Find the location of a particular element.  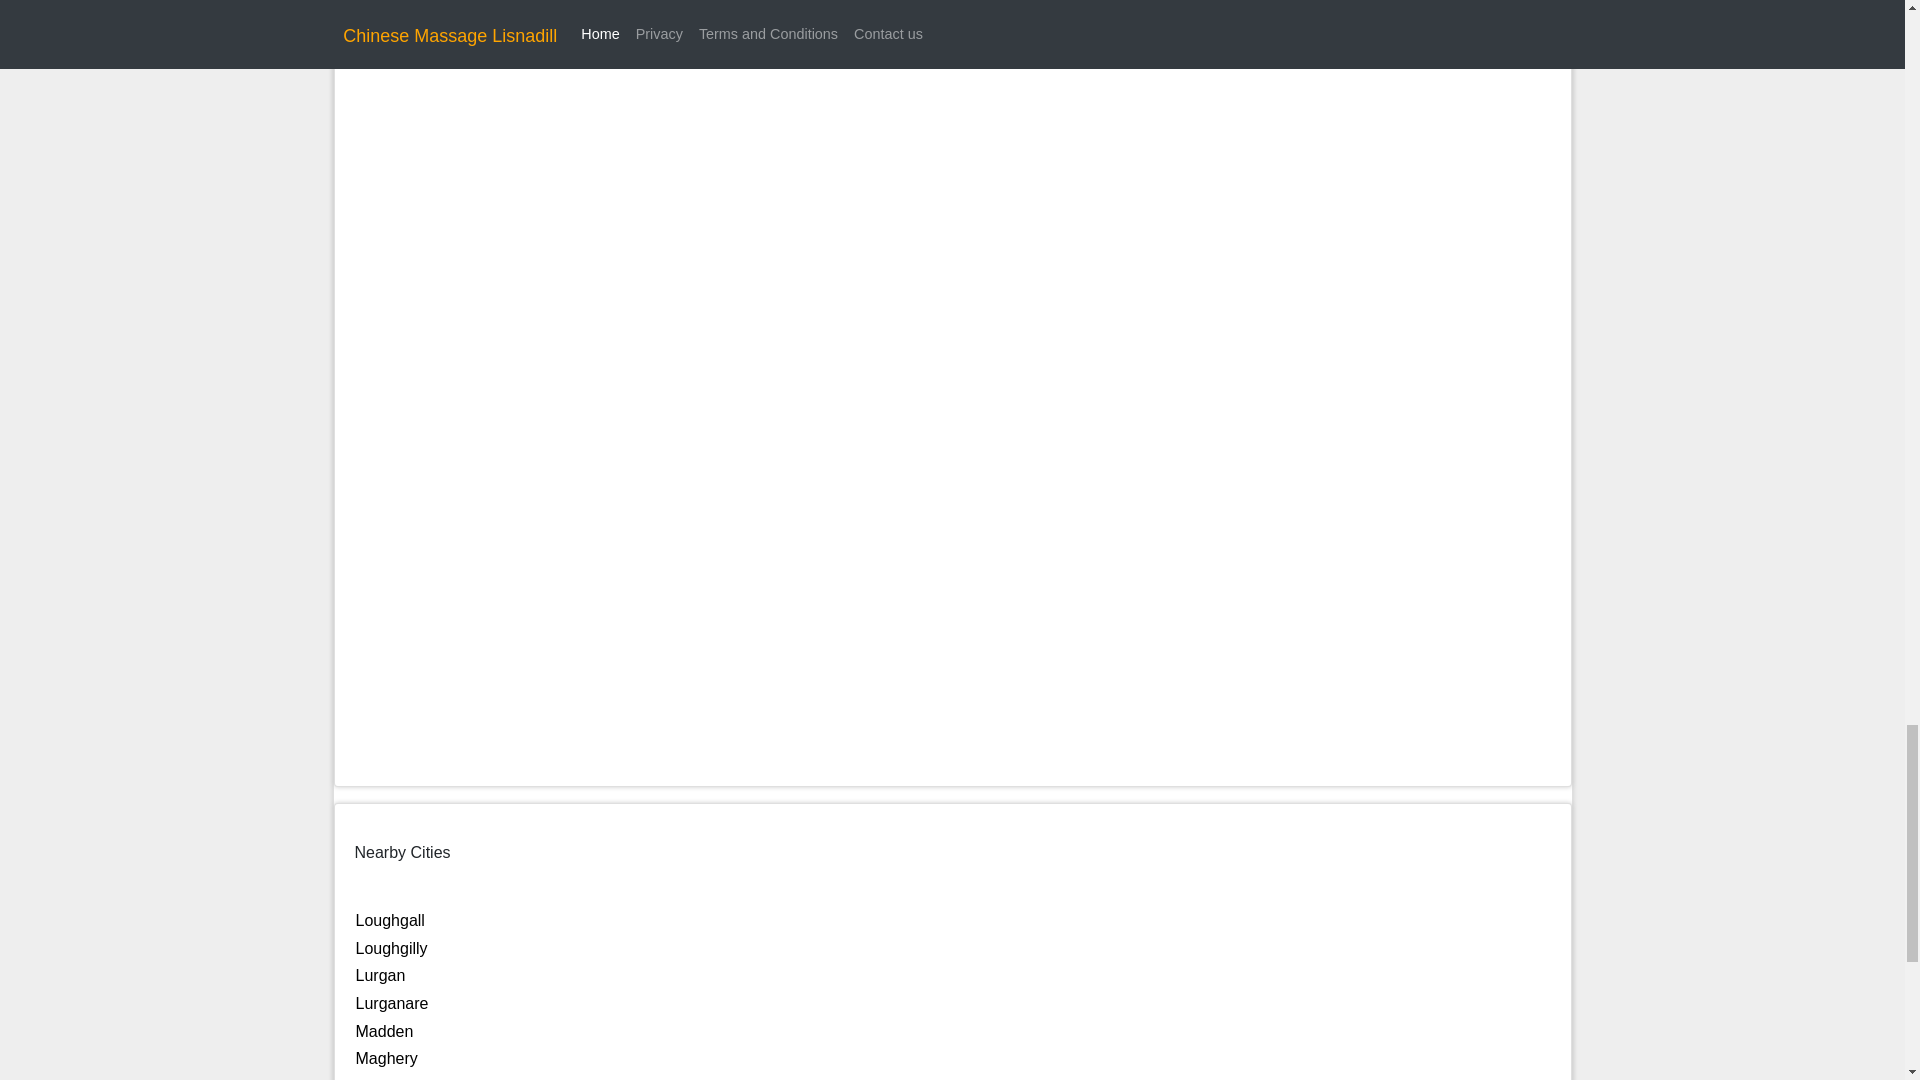

Loughgall is located at coordinates (390, 920).